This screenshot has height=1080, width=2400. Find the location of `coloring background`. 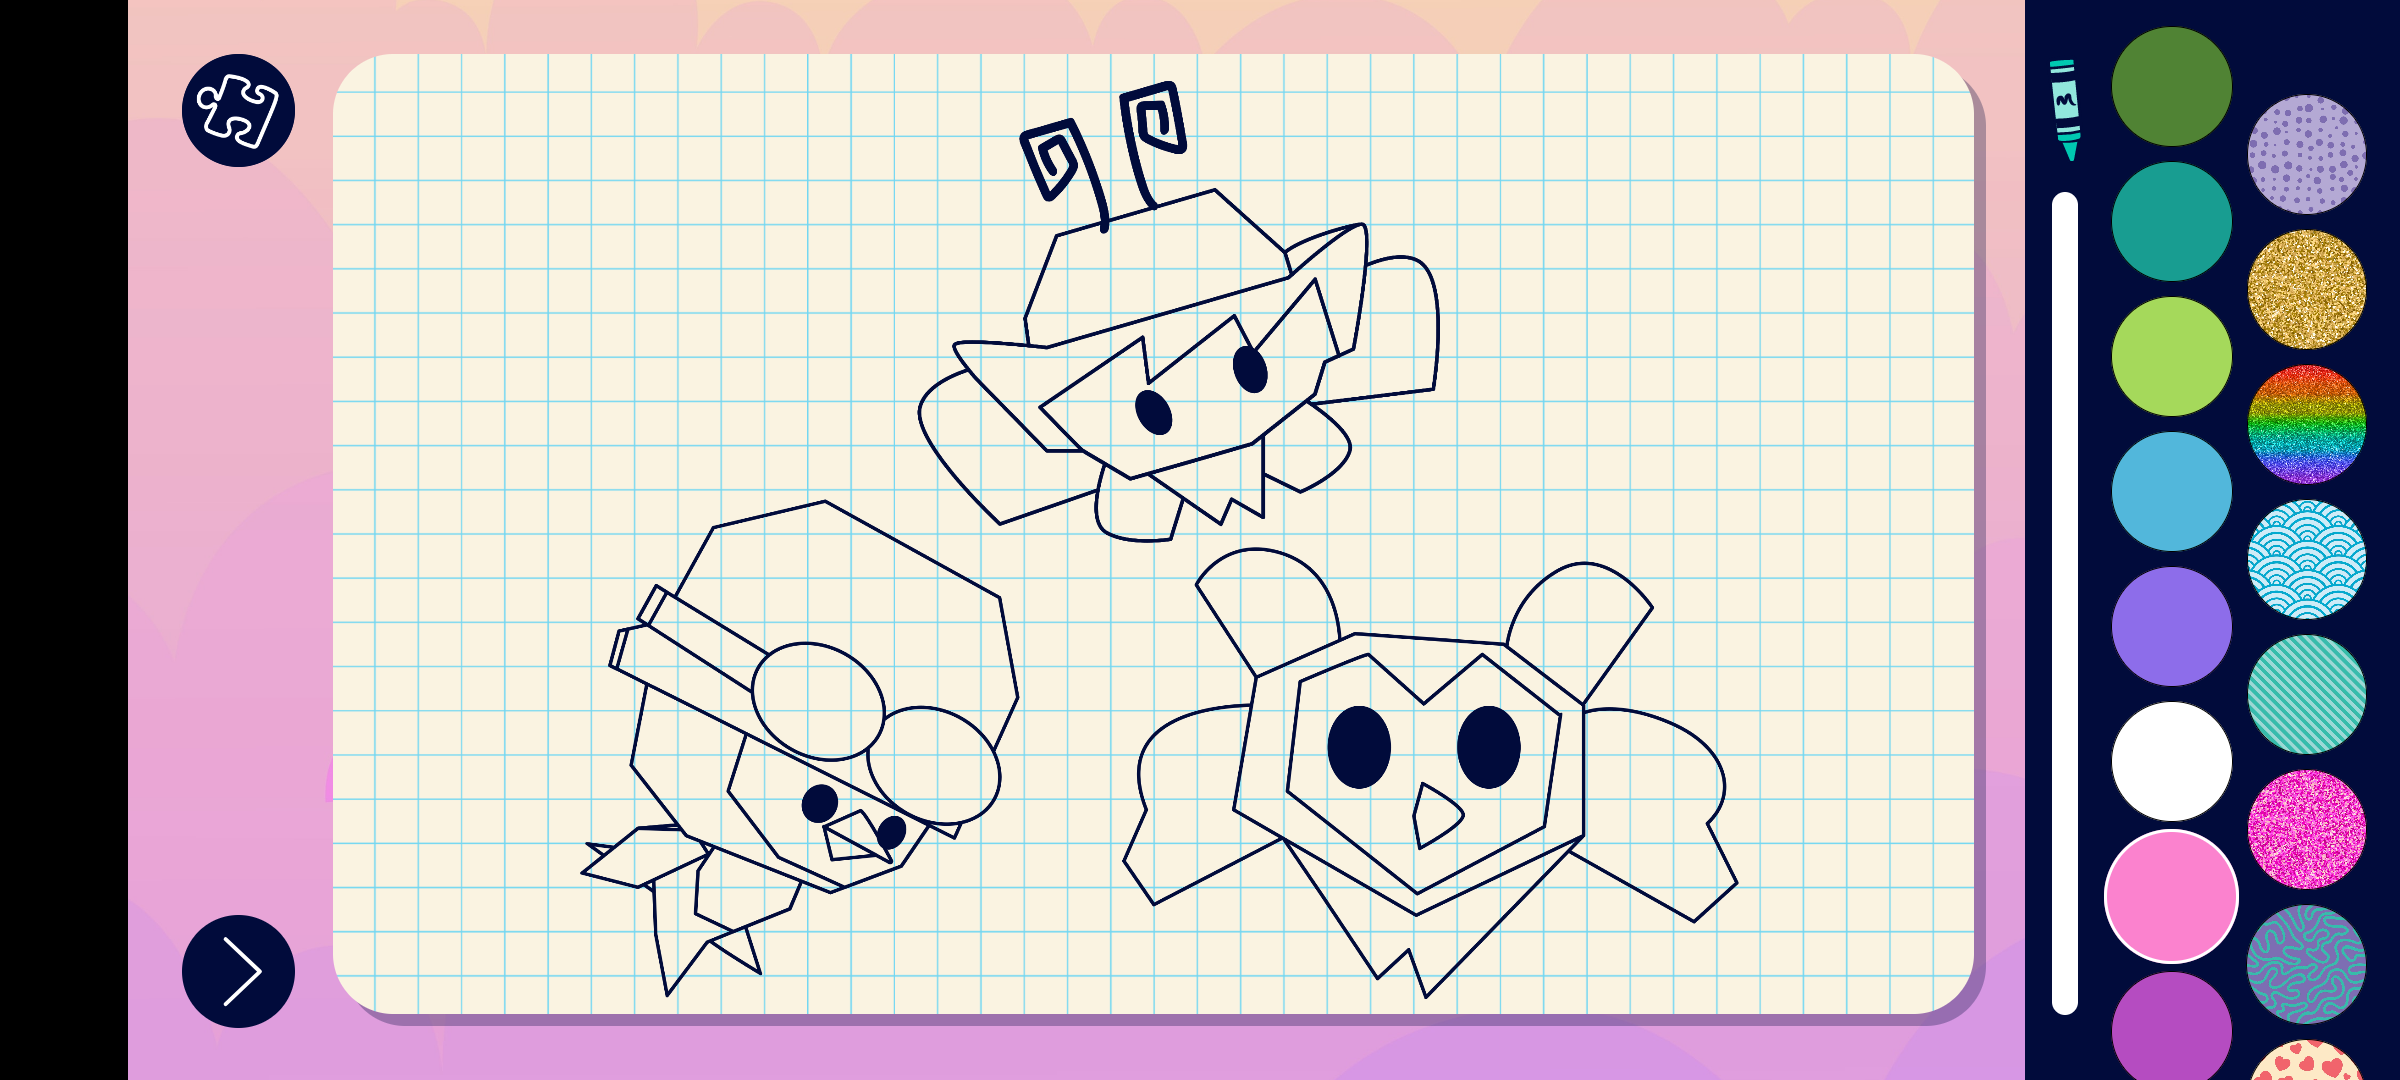

coloring background is located at coordinates (2308, 830).